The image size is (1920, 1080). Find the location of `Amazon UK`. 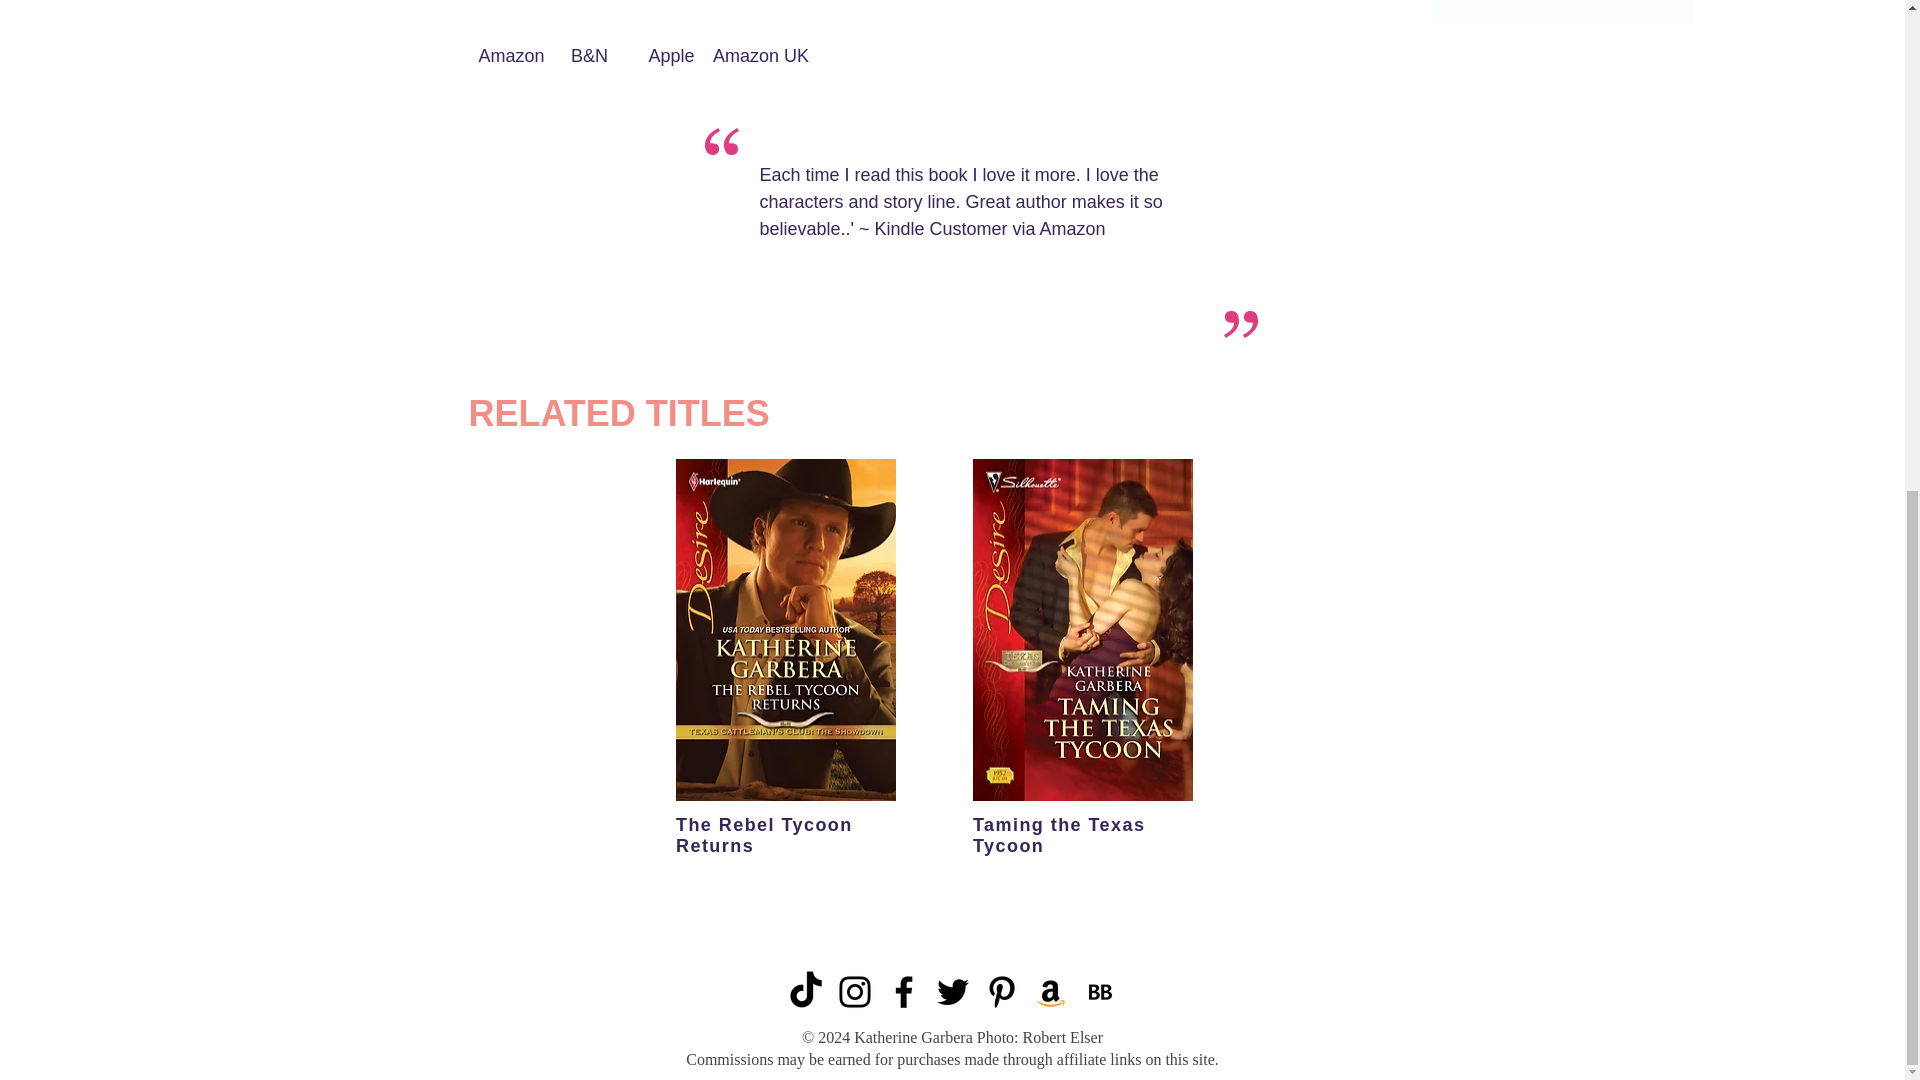

Amazon UK is located at coordinates (761, 56).